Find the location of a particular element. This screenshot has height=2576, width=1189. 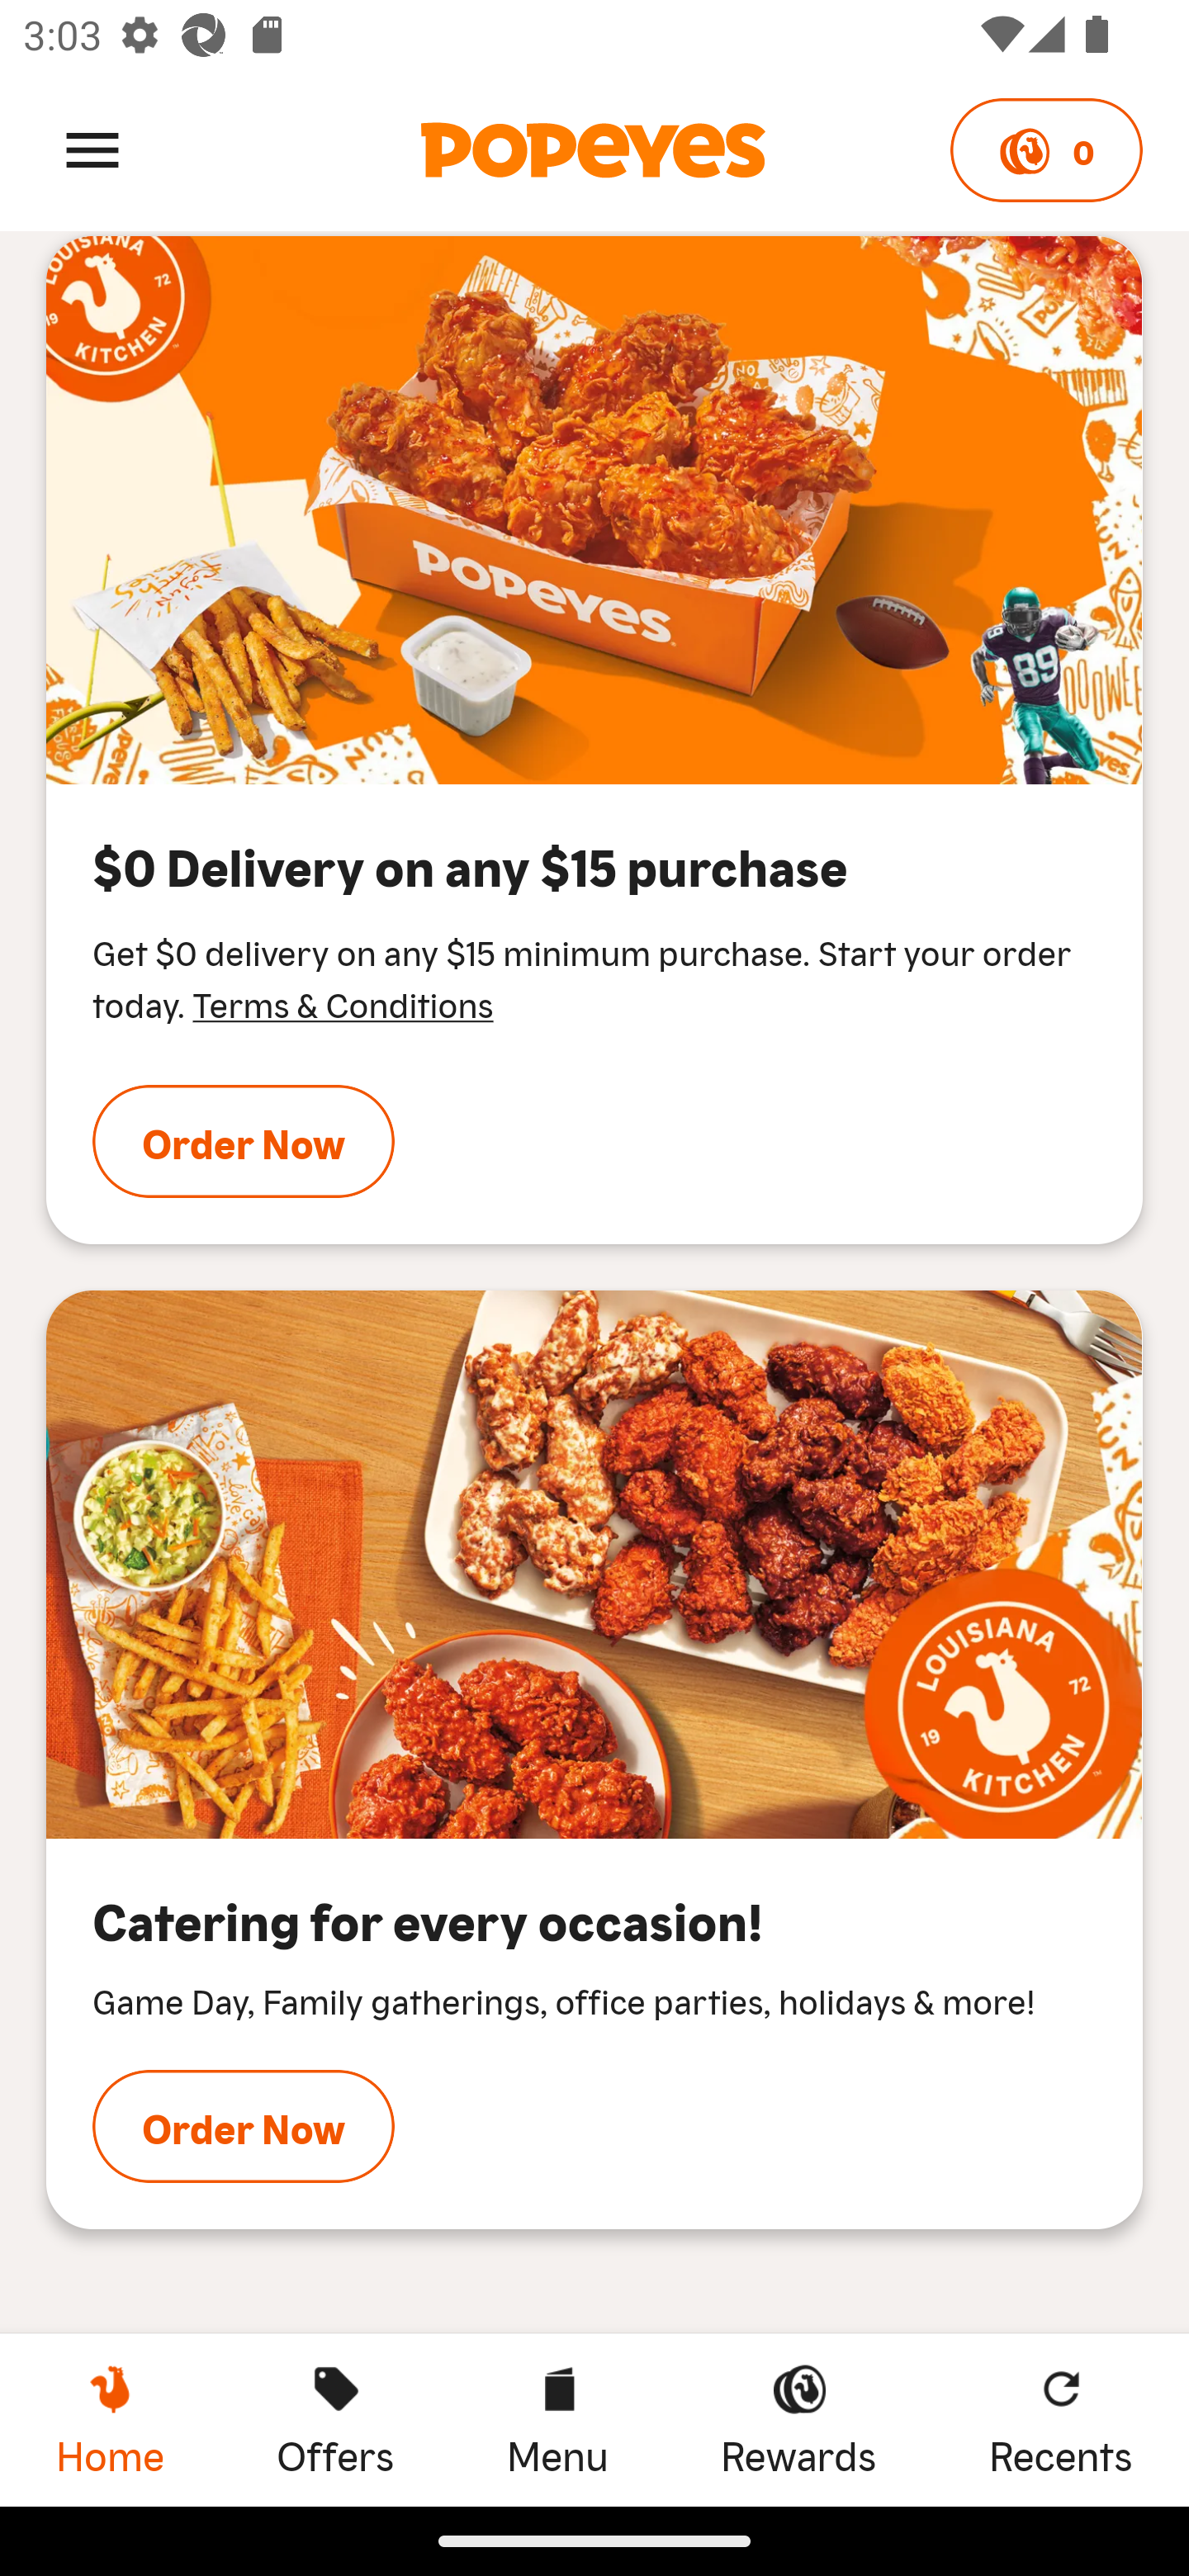

Popeyes Wings is located at coordinates (594, 510).